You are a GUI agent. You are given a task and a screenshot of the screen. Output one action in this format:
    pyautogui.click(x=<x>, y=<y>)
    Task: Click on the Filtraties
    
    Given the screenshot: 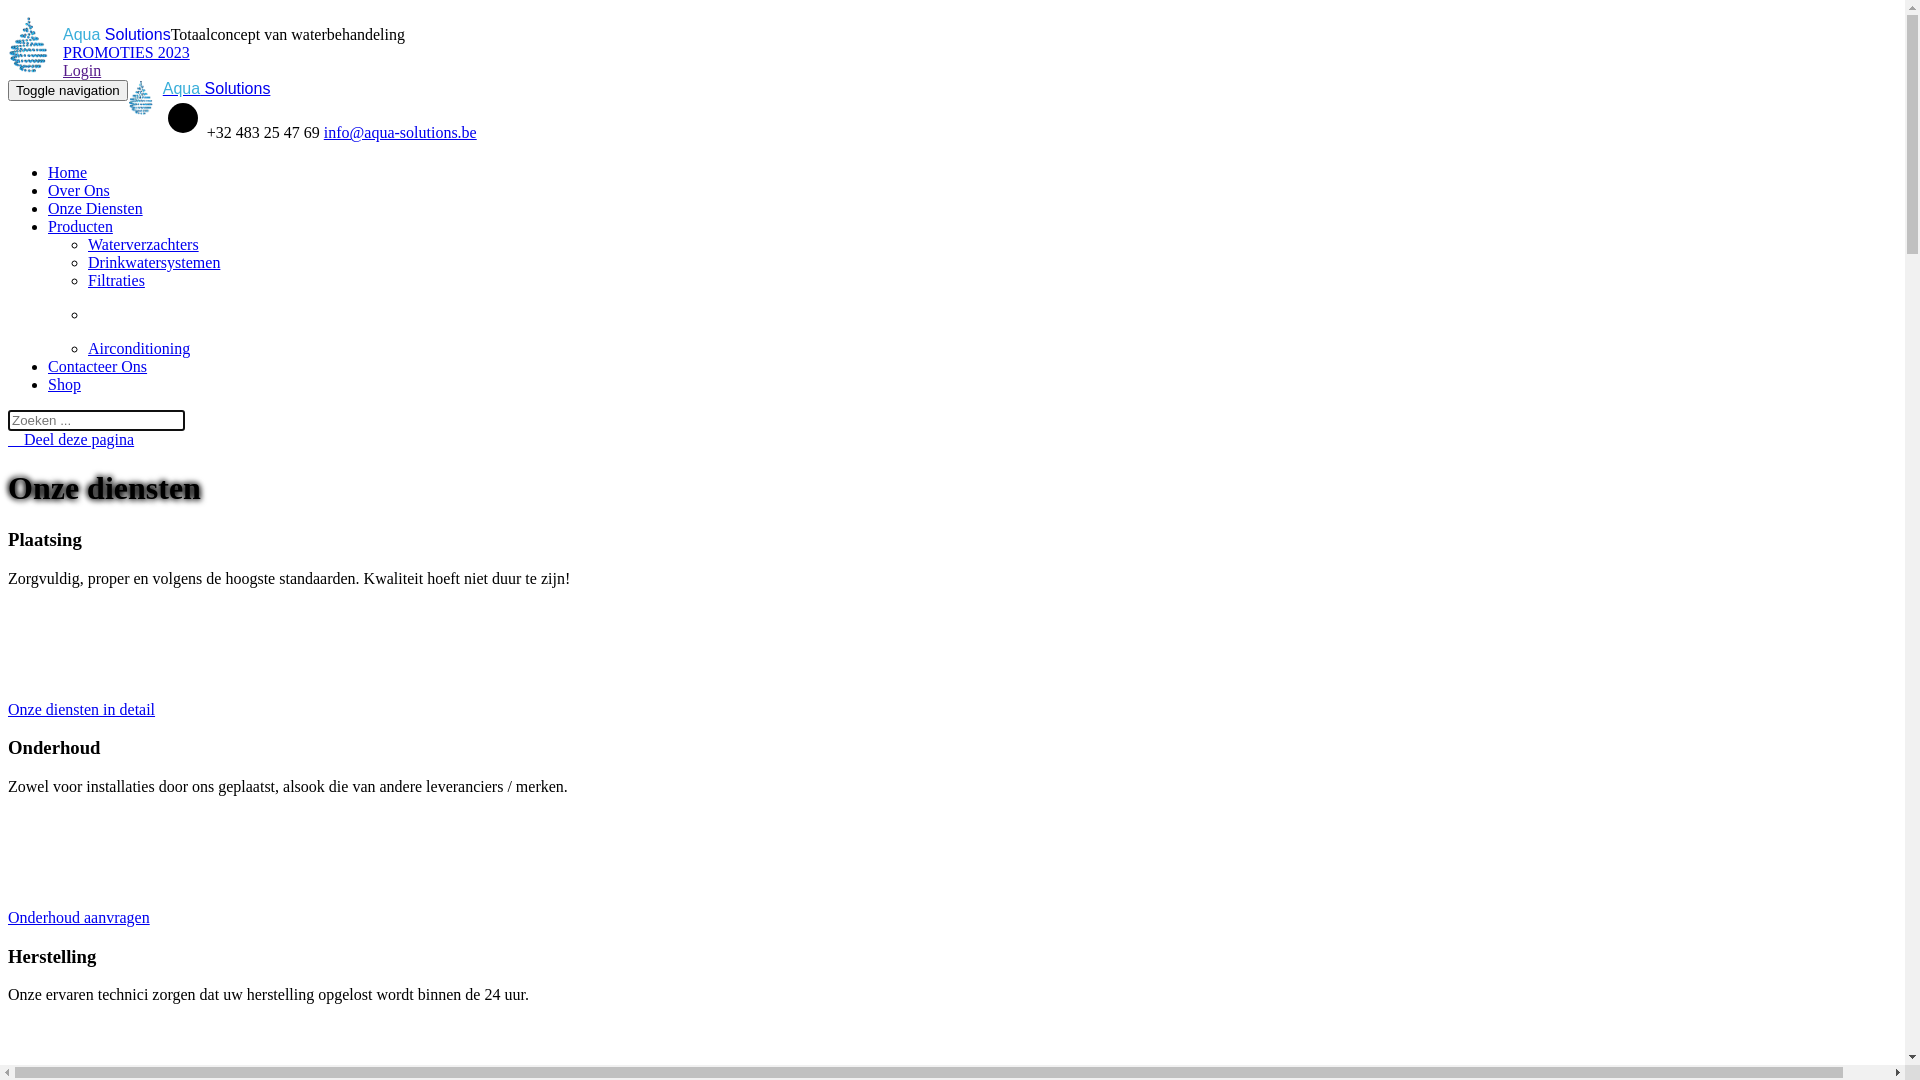 What is the action you would take?
    pyautogui.click(x=116, y=280)
    